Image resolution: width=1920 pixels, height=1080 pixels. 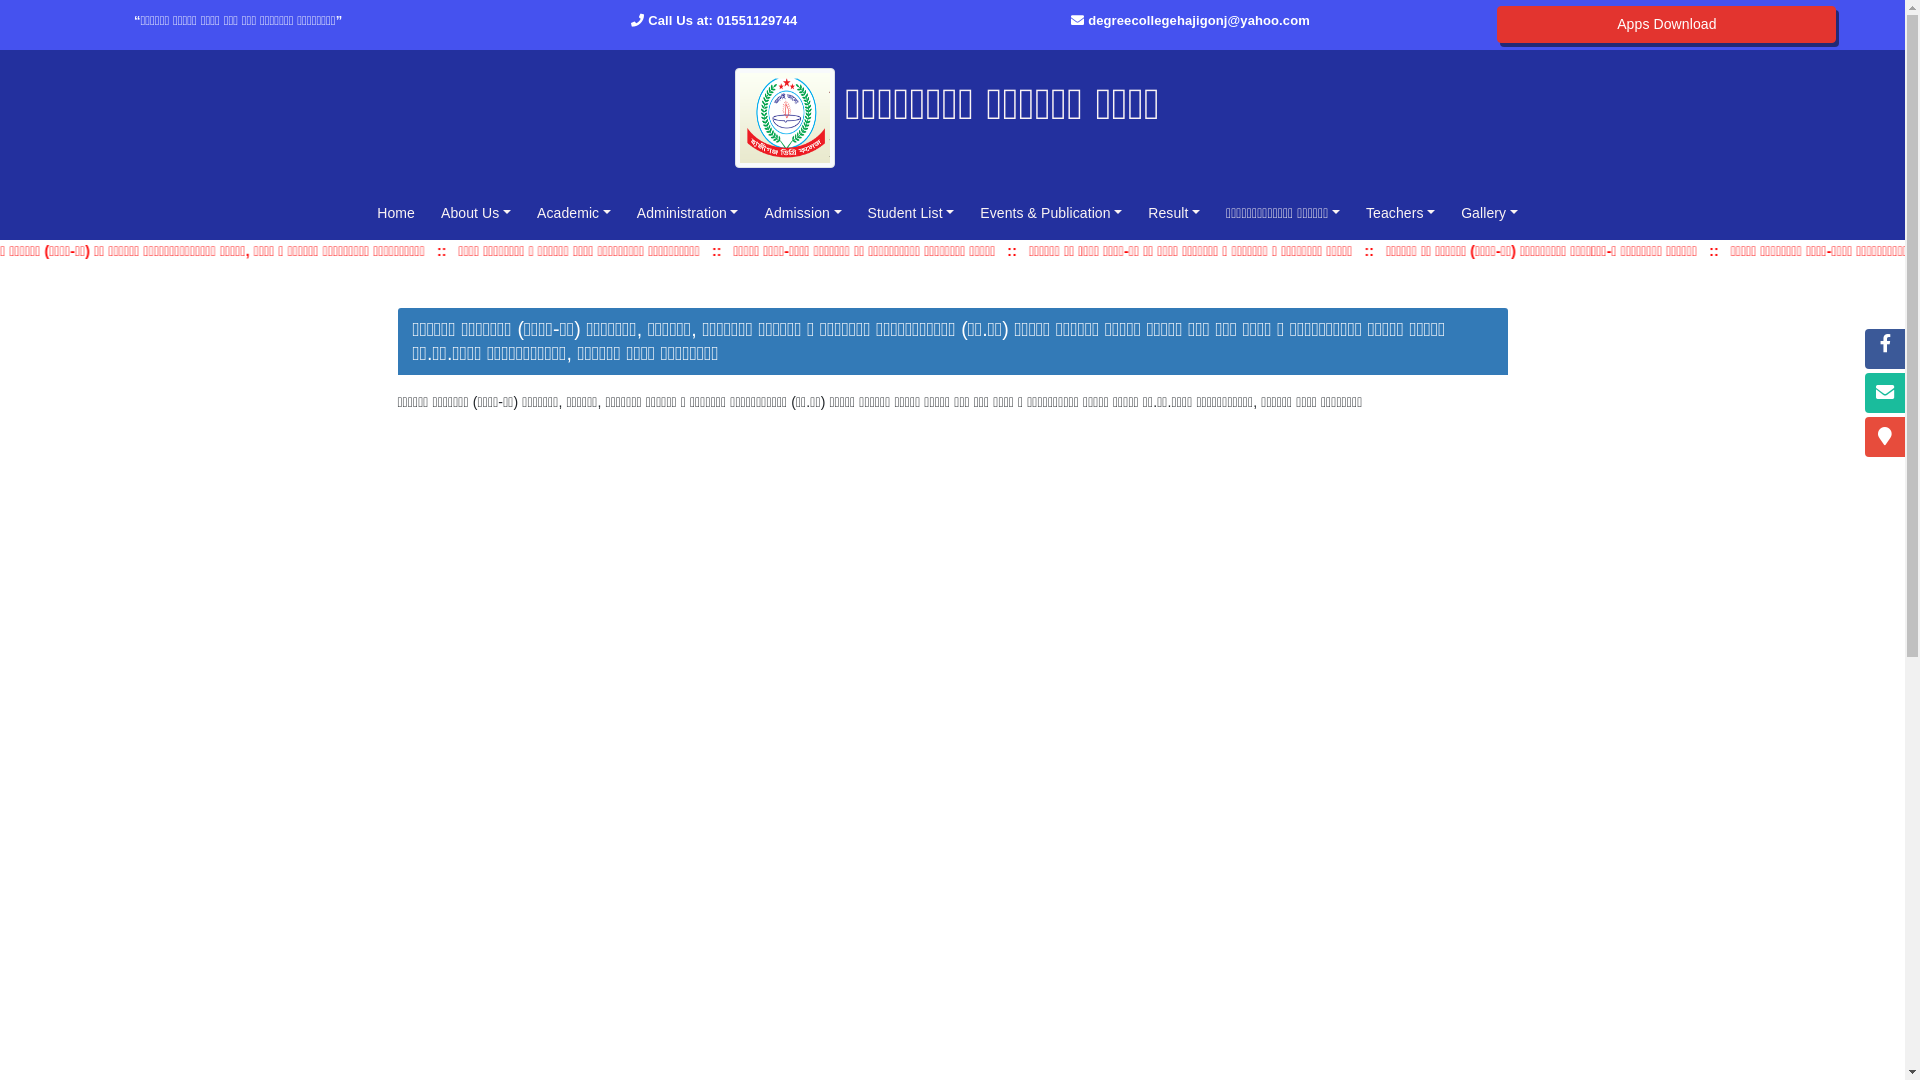 I want to click on Home
(current), so click(x=396, y=213).